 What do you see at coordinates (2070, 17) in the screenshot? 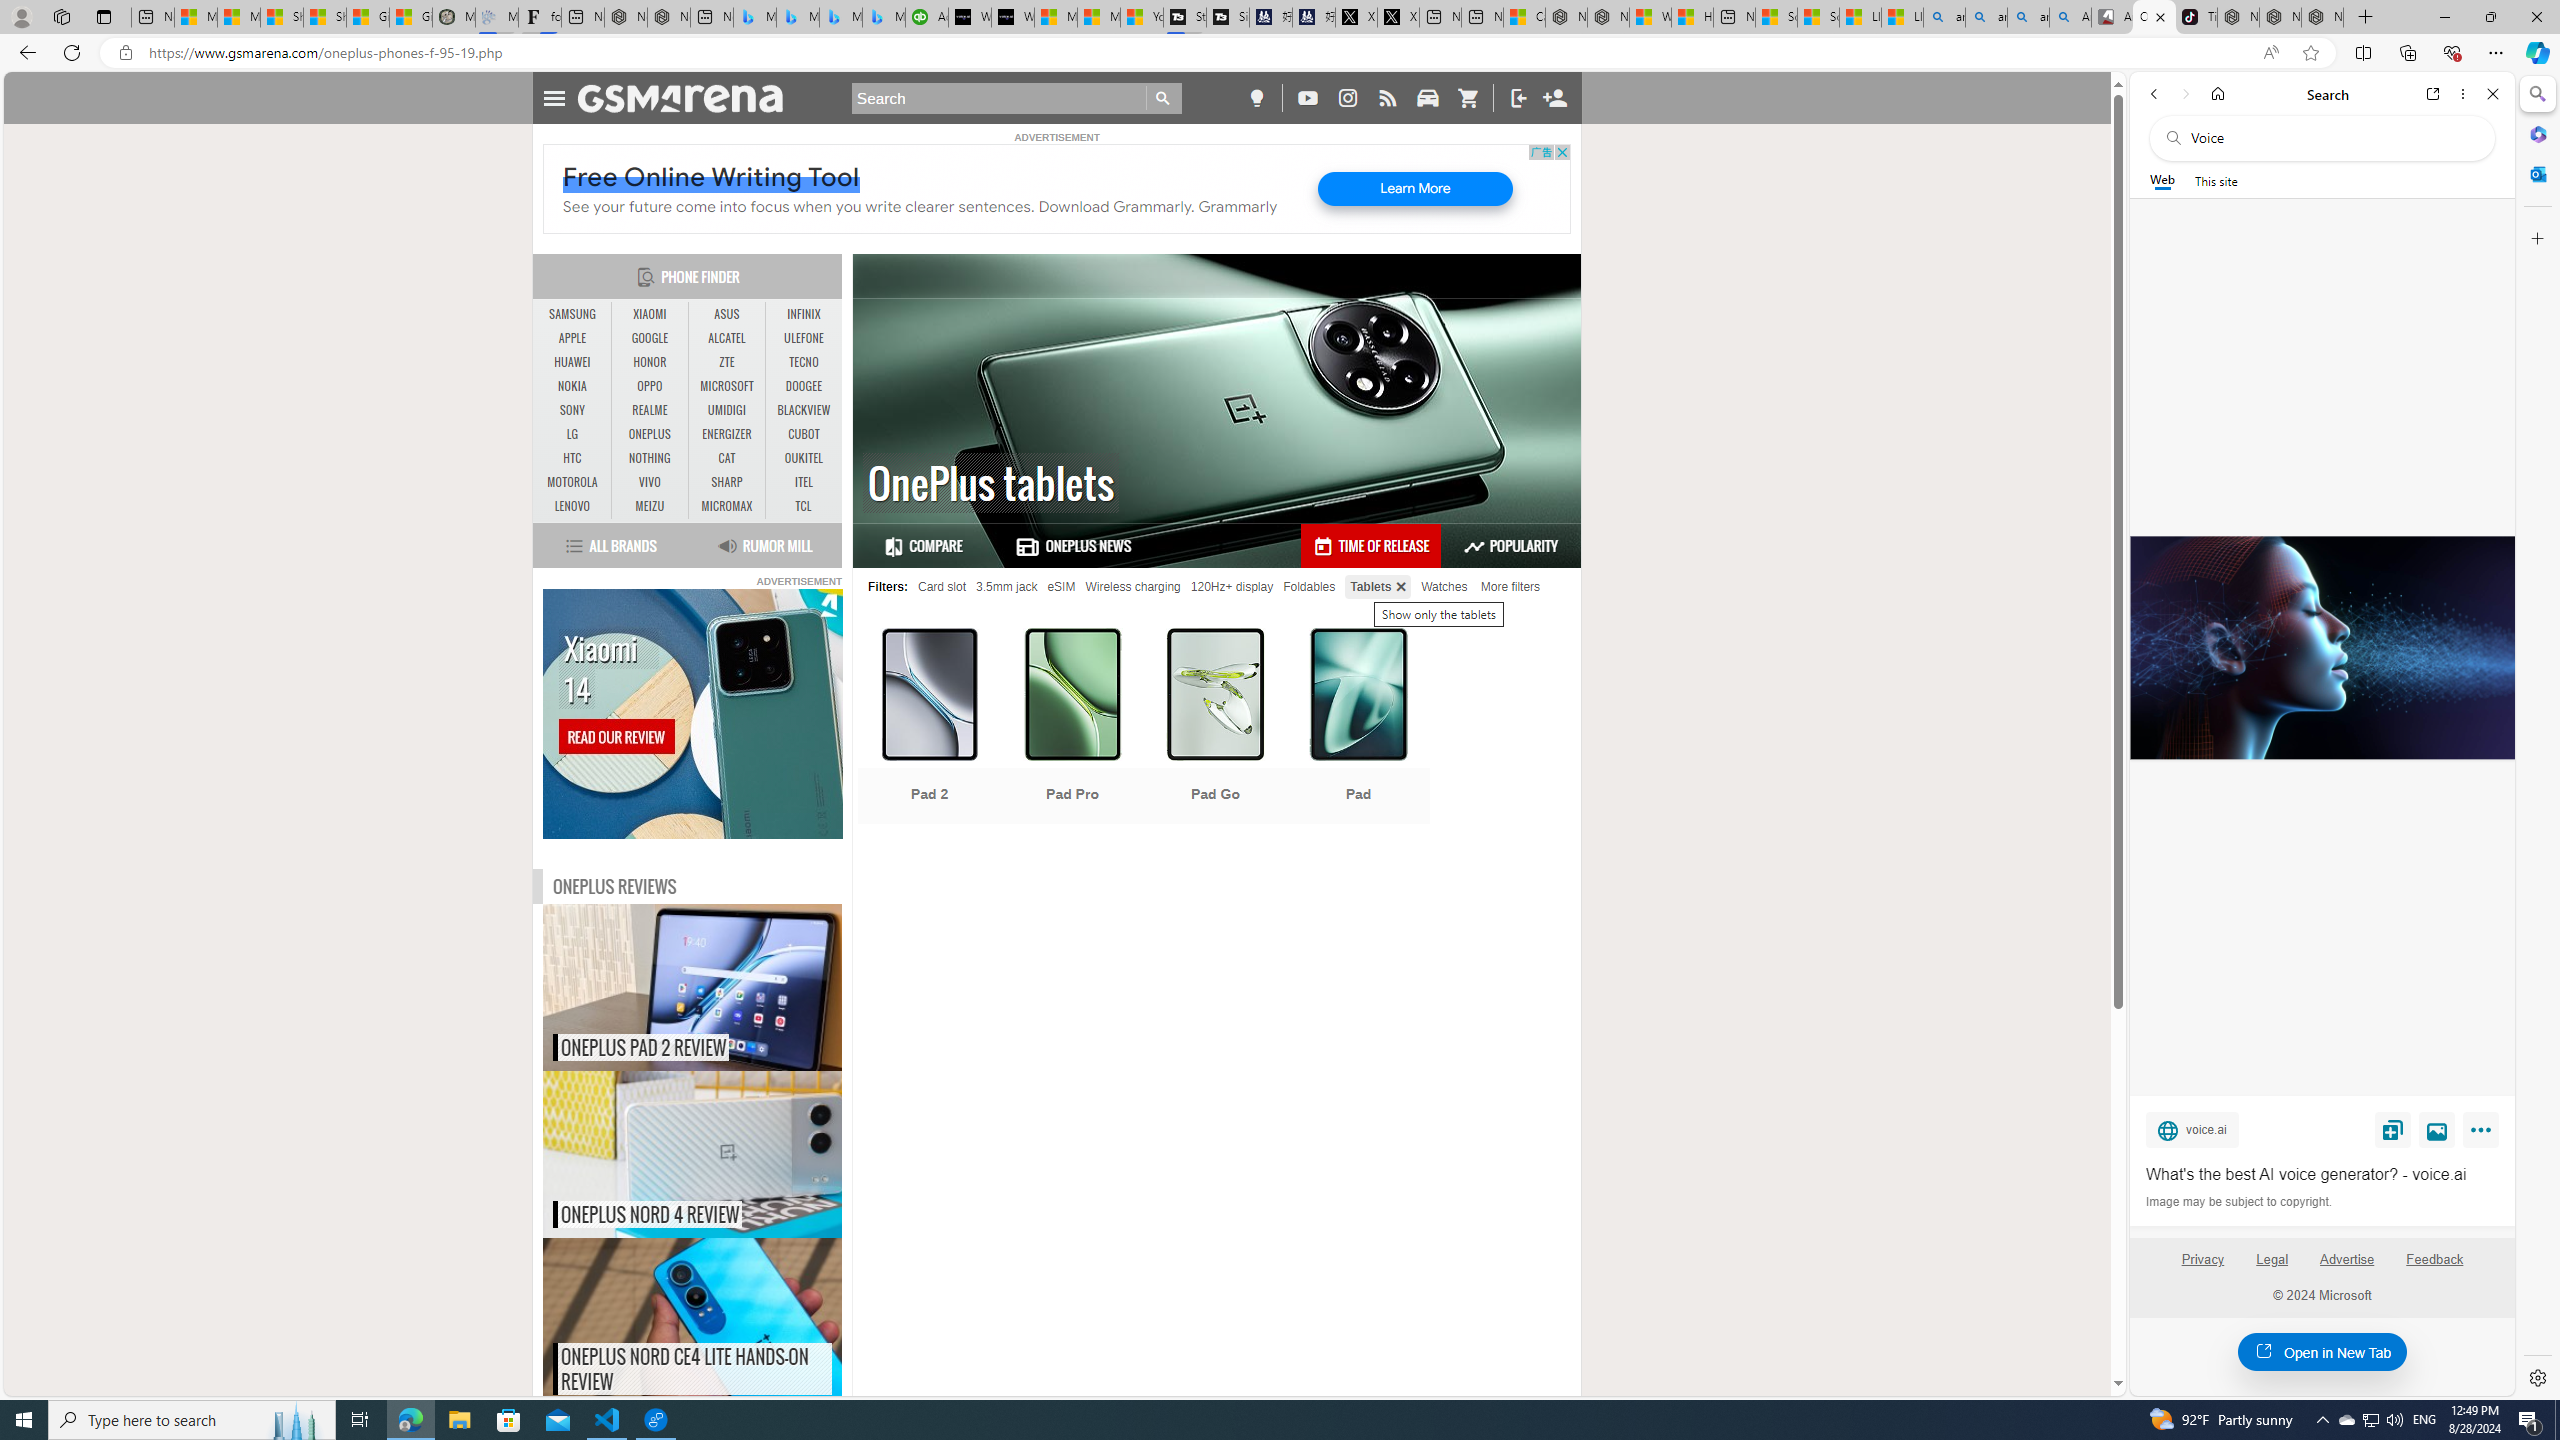
I see `Amazon Echo Robot - Search Images` at bounding box center [2070, 17].